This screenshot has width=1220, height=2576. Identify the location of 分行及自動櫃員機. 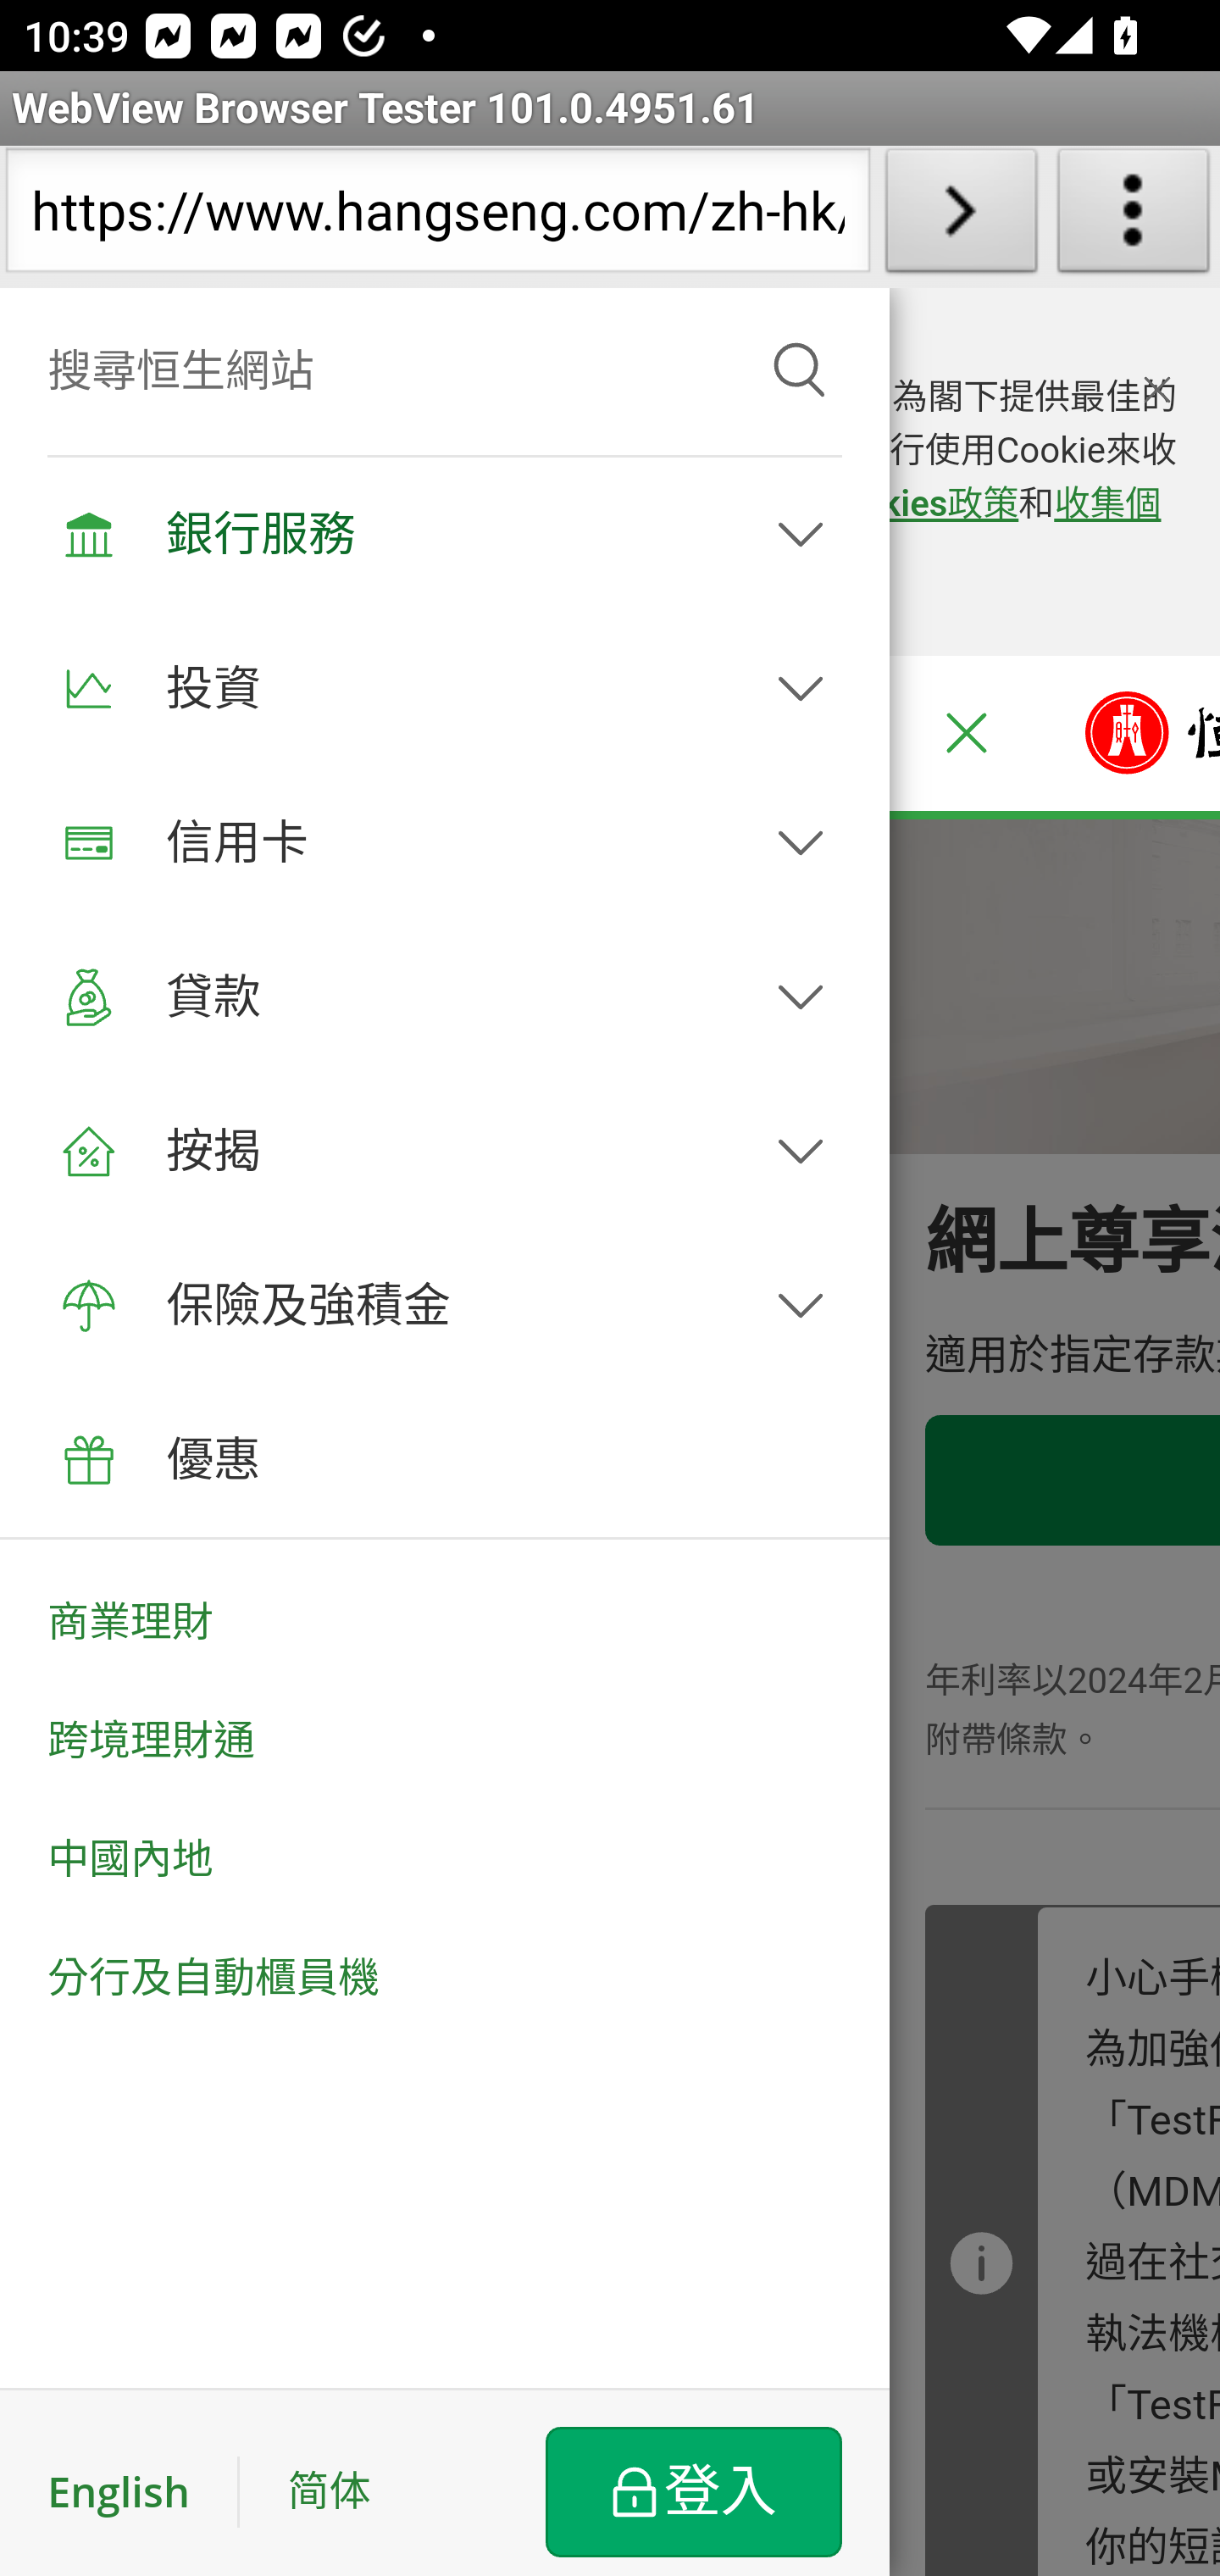
(444, 1990).